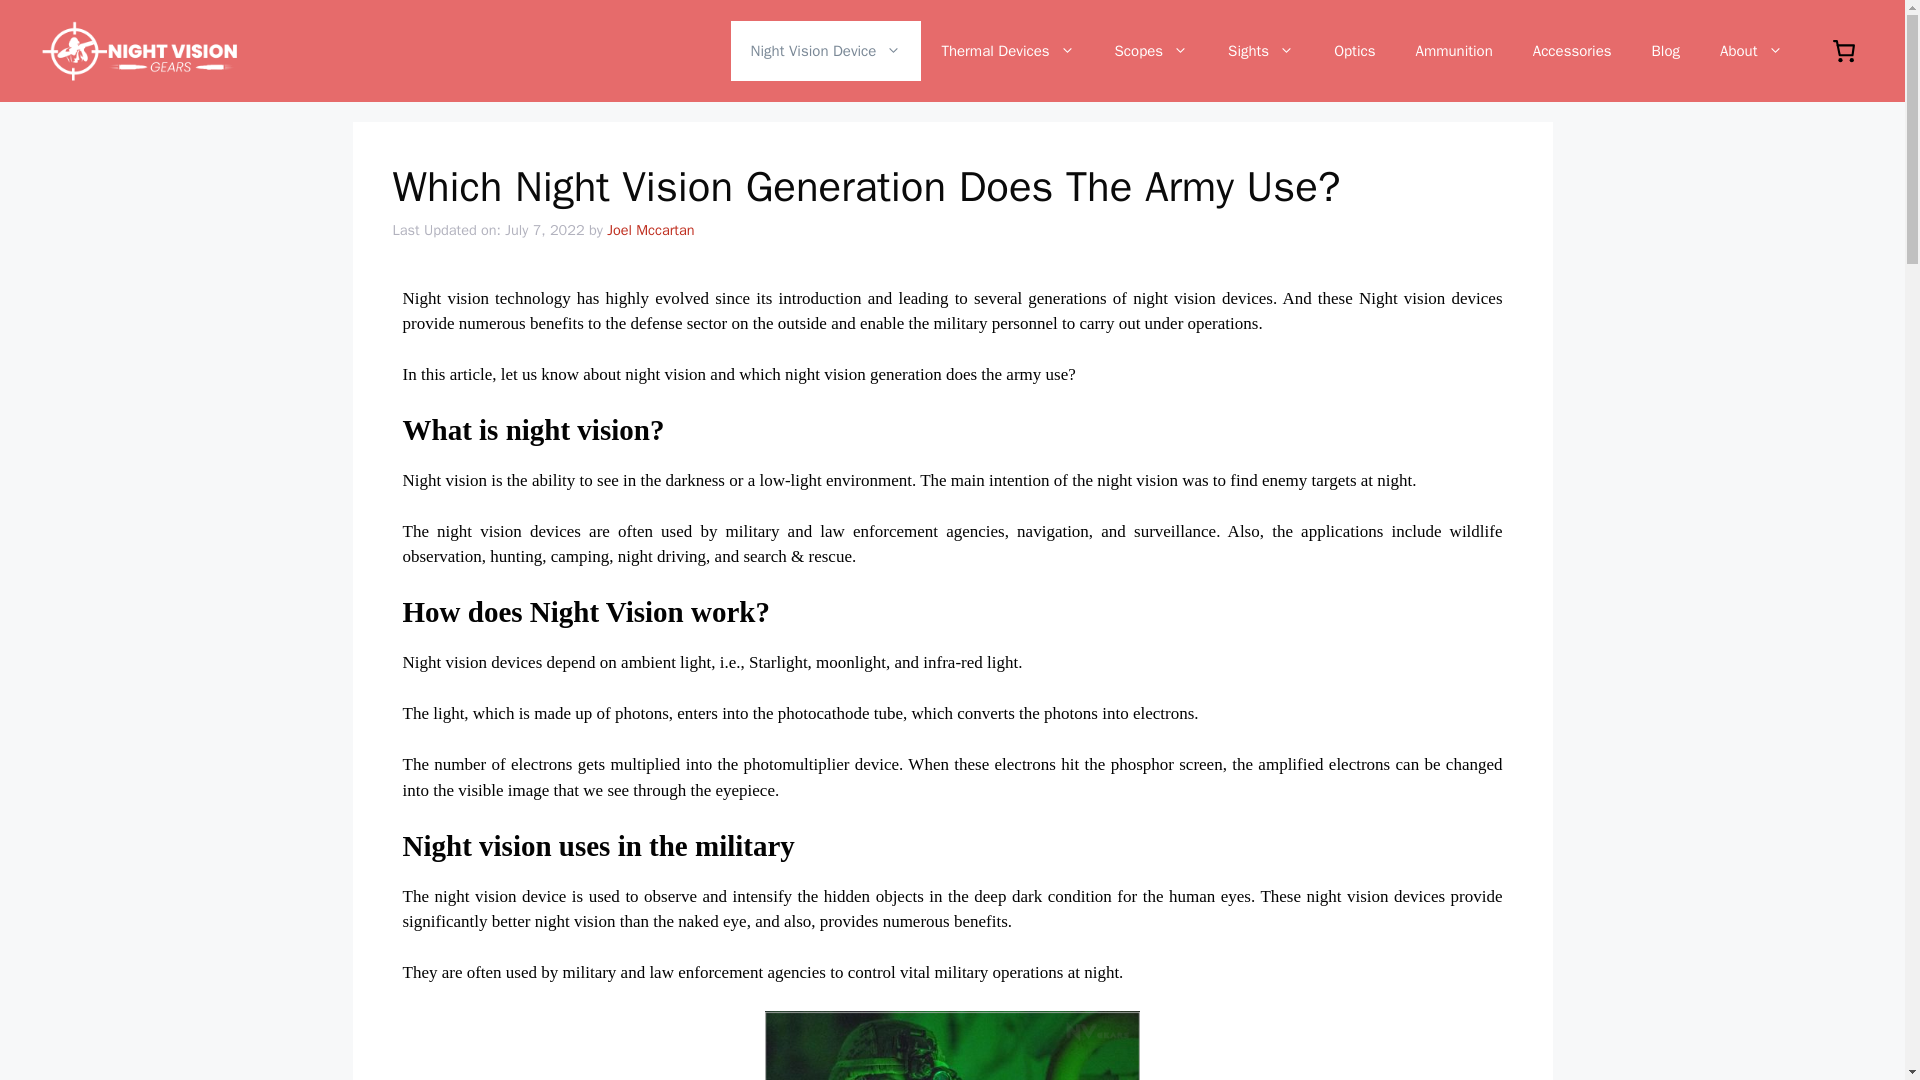 This screenshot has width=1920, height=1080. I want to click on Blog, so click(1666, 50).